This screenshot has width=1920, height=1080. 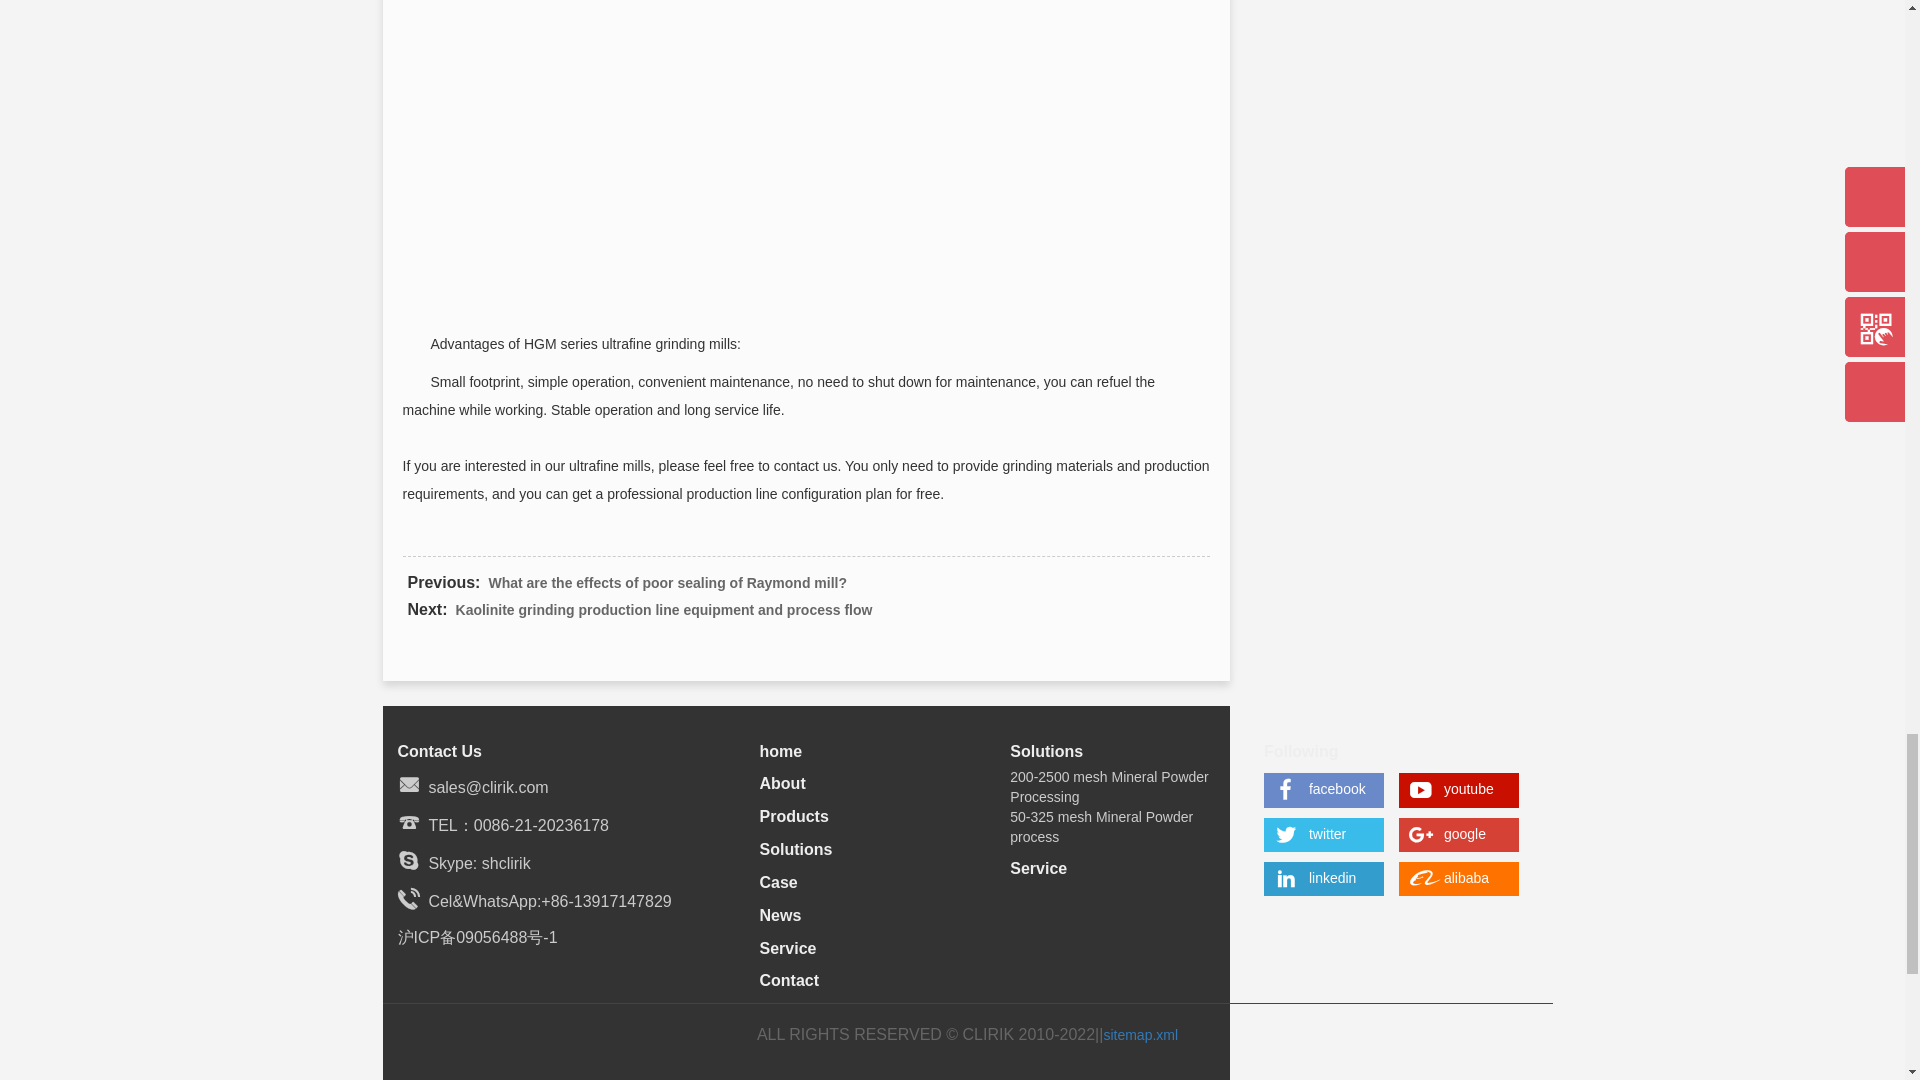 I want to click on YouTube video player, so click(x=806, y=152).